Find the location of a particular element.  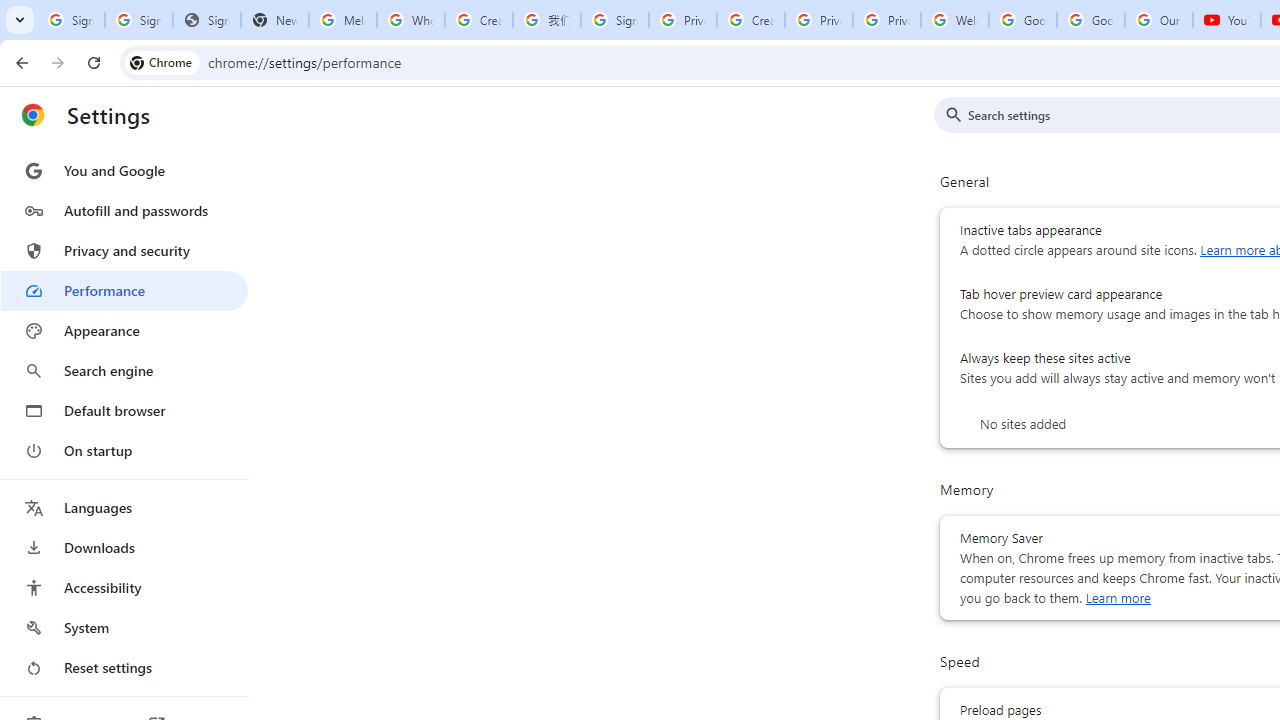

You and Google is located at coordinates (124, 170).